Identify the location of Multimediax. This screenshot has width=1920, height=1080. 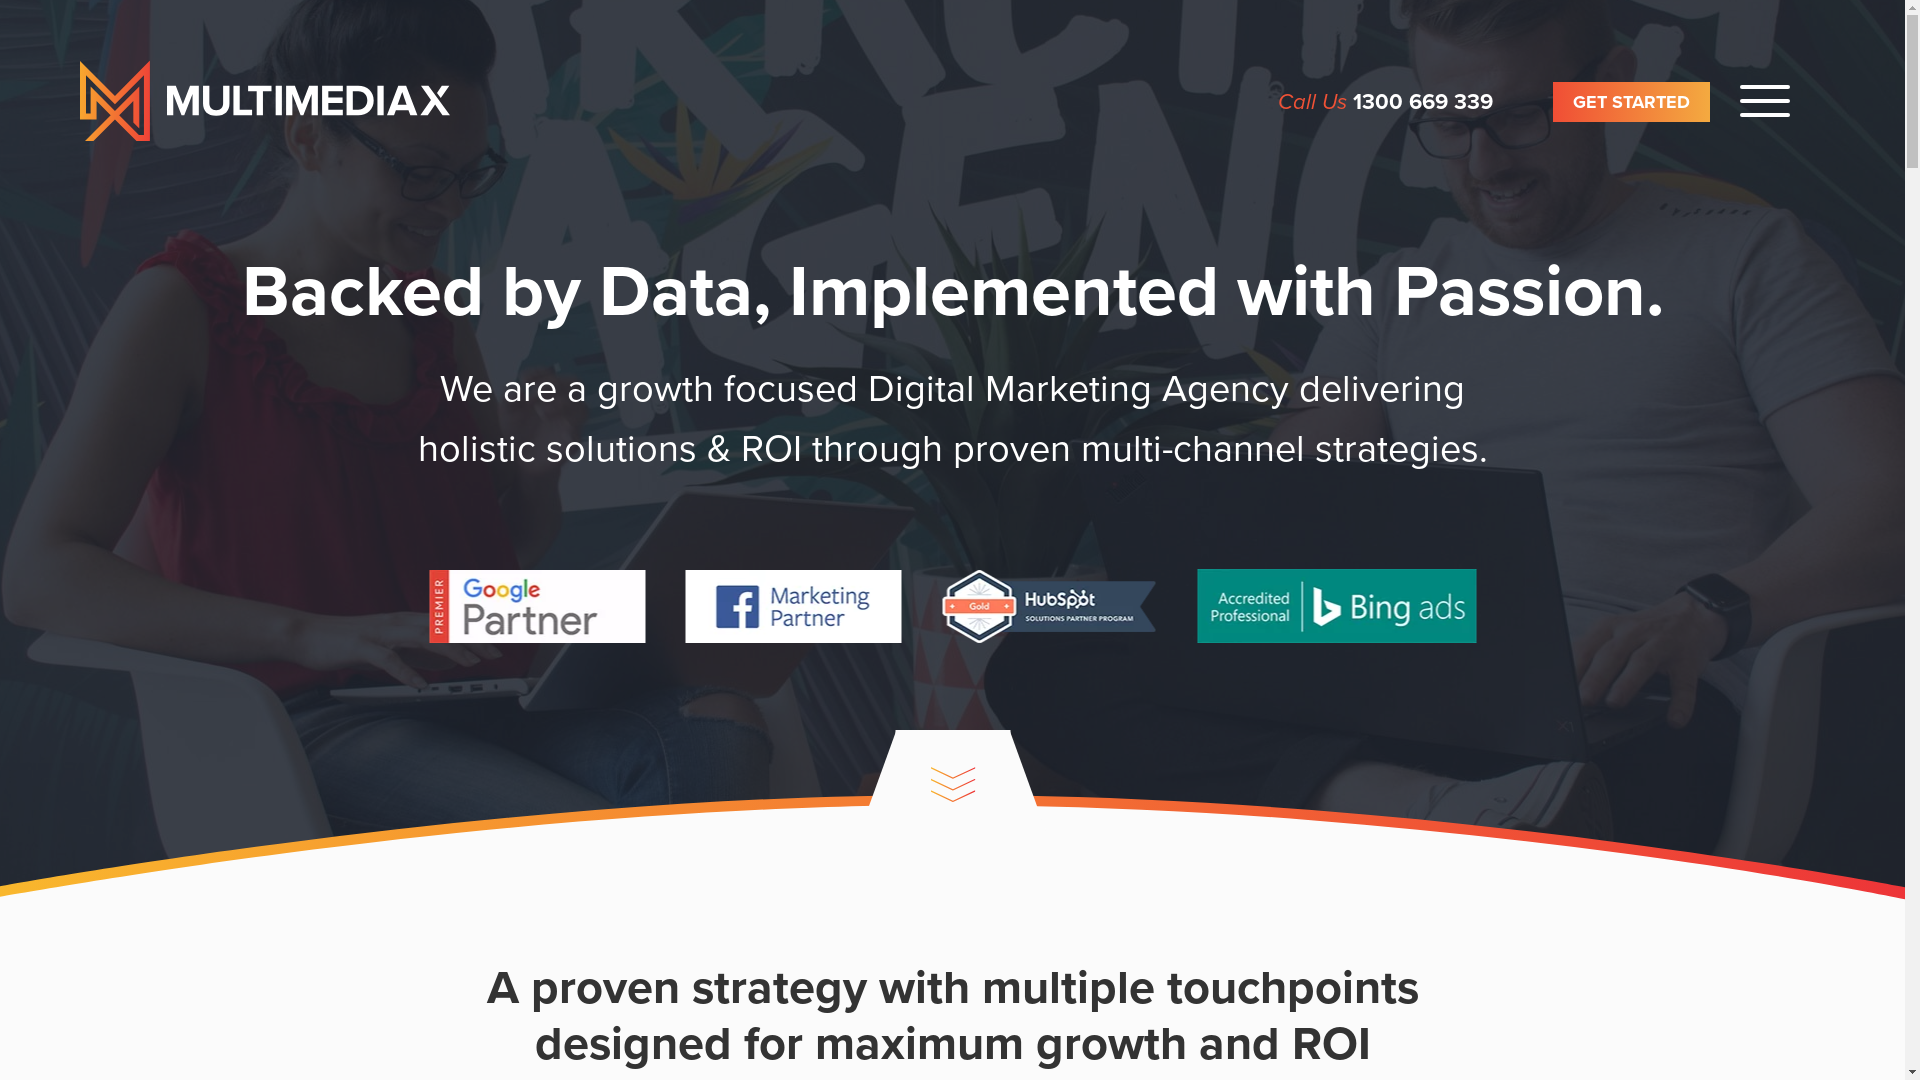
(265, 102).